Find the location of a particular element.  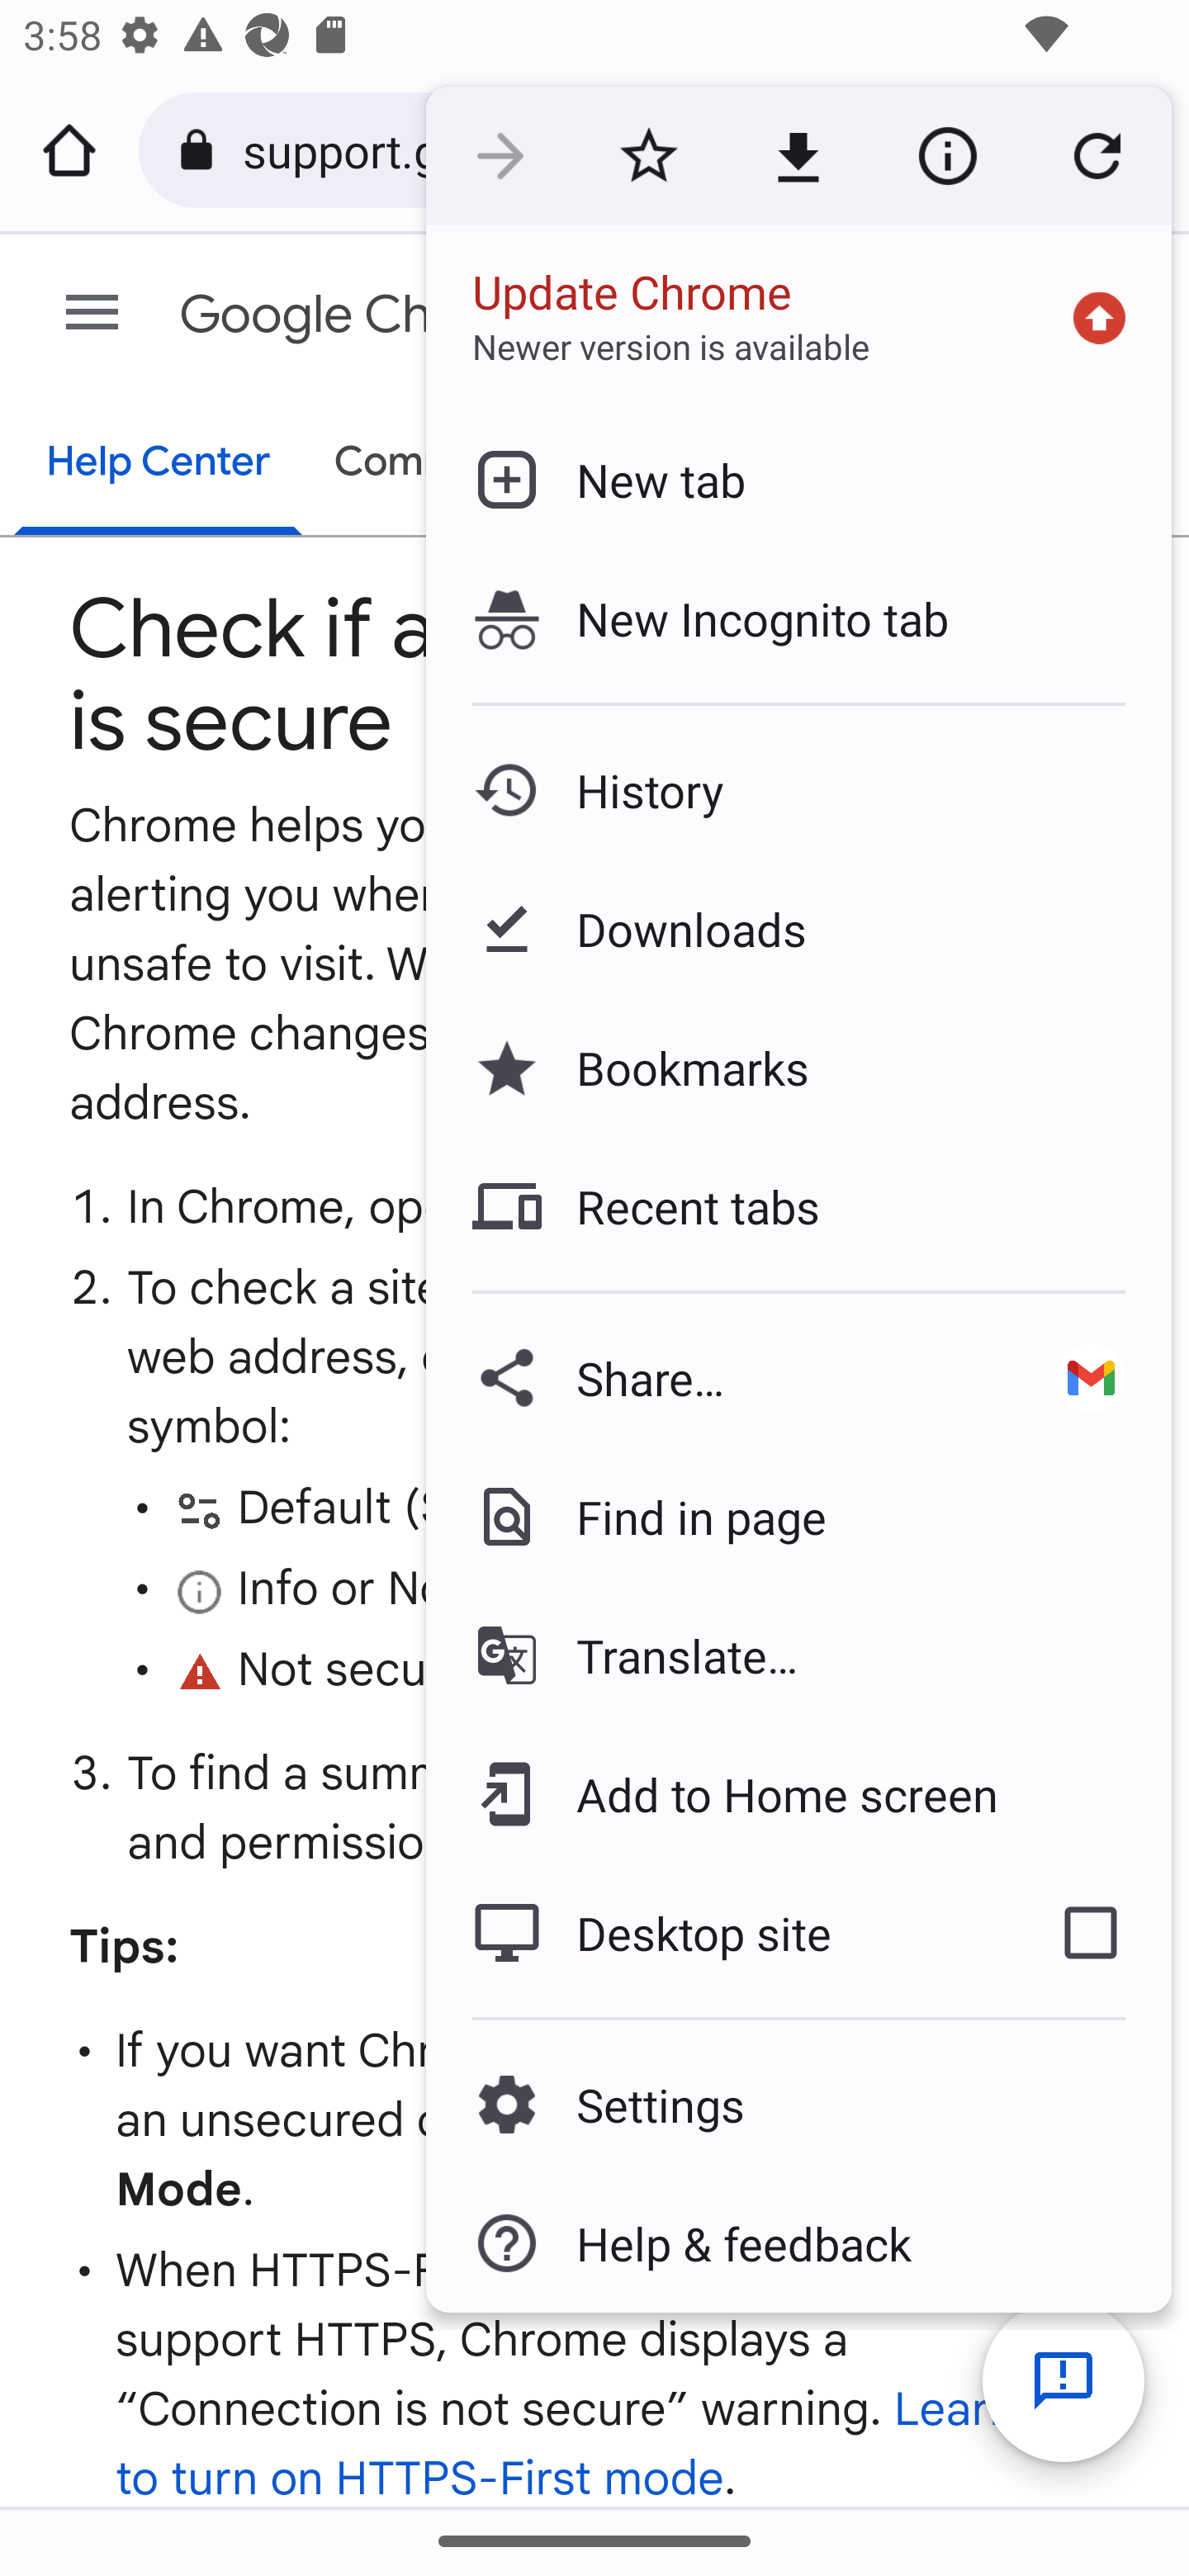

Download is located at coordinates (798, 157).